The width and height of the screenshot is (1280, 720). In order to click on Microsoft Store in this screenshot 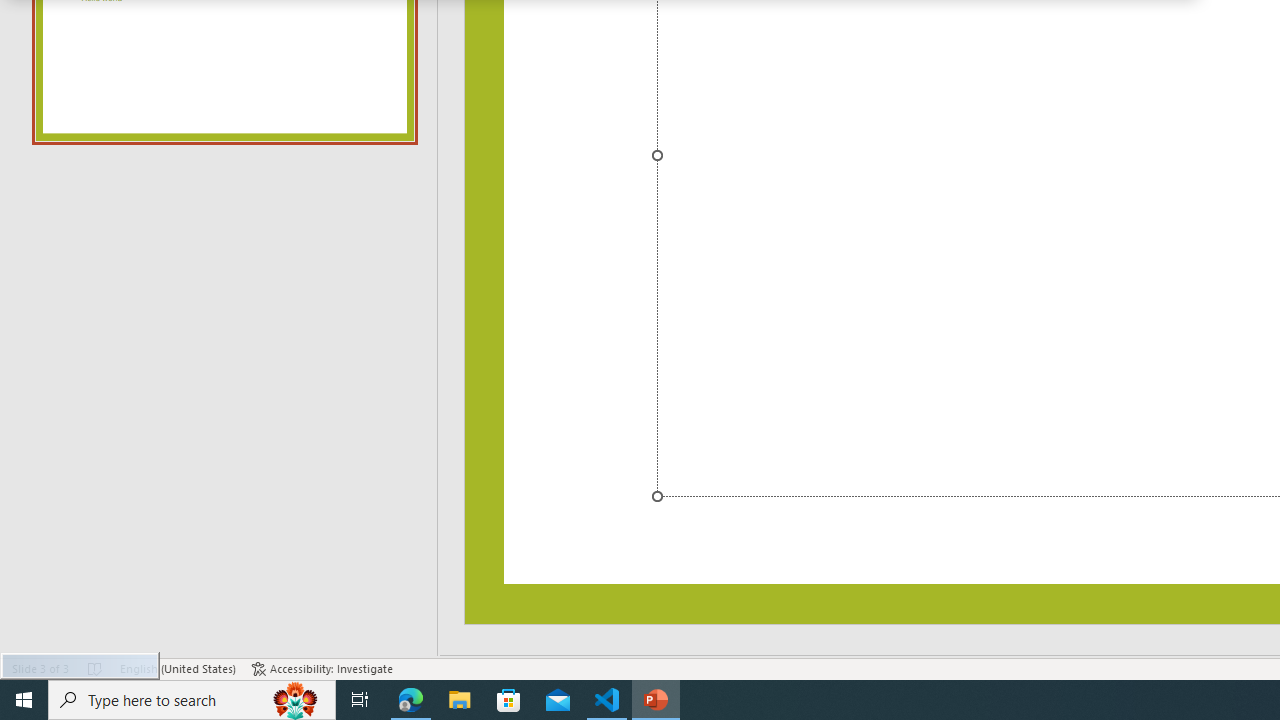, I will do `click(509, 700)`.